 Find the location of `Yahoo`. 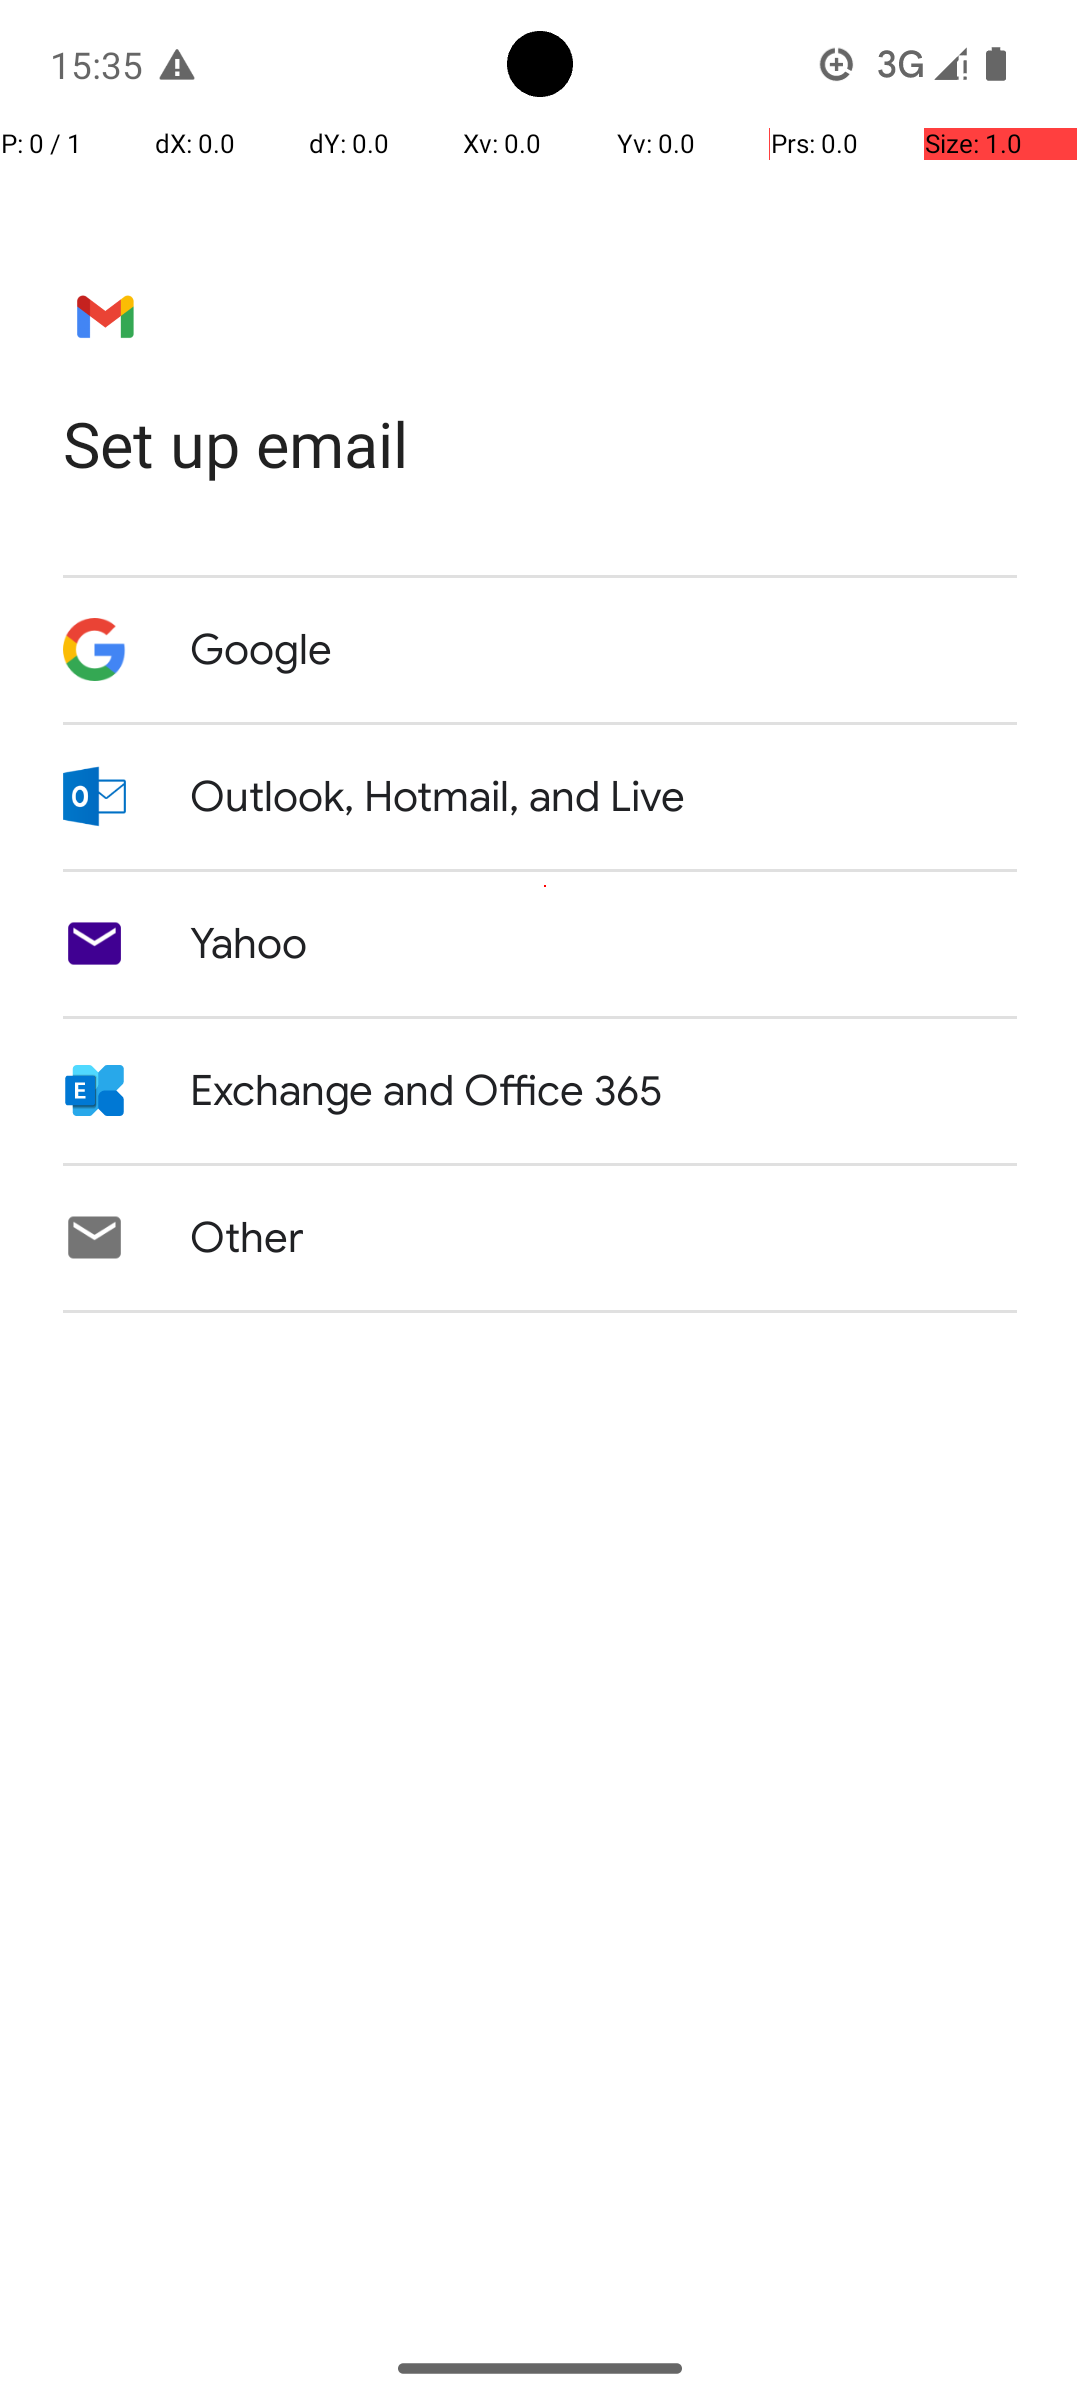

Yahoo is located at coordinates (249, 944).